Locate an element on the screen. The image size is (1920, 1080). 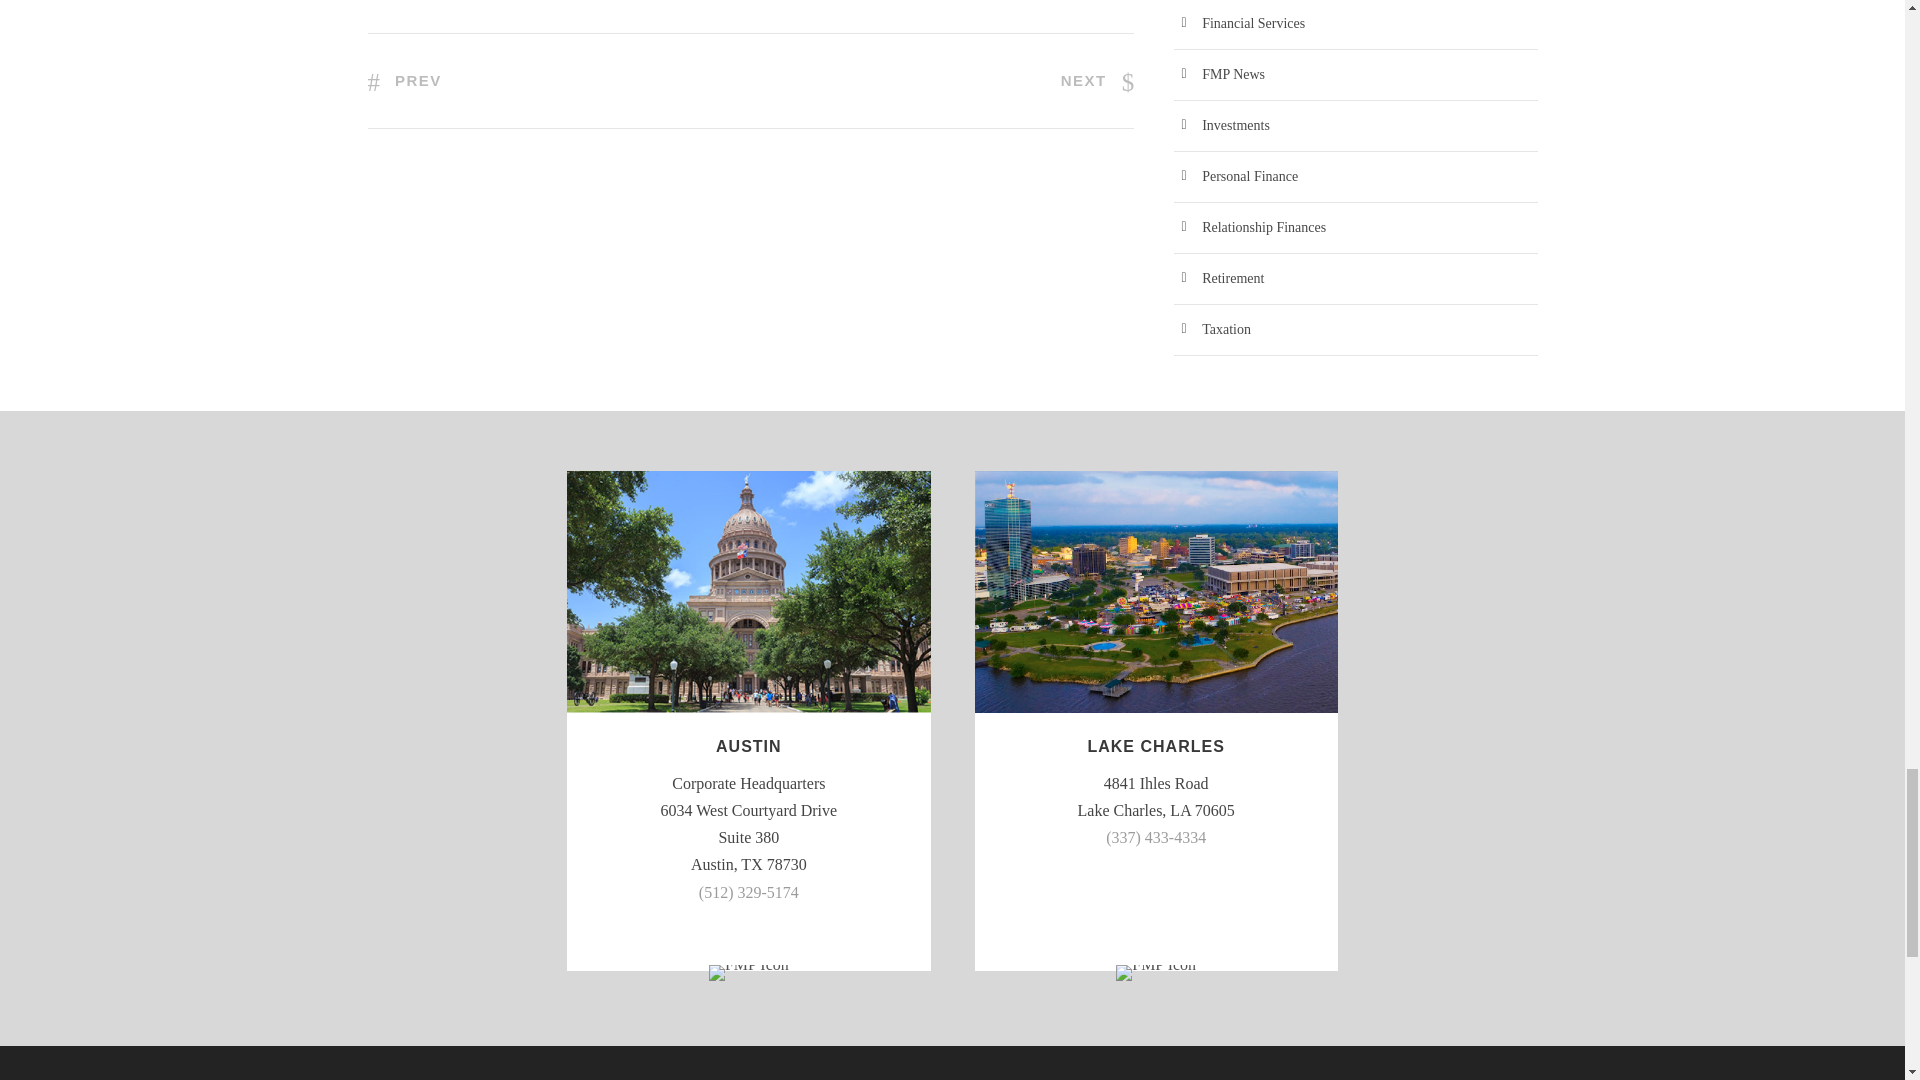
PREV is located at coordinates (404, 80).